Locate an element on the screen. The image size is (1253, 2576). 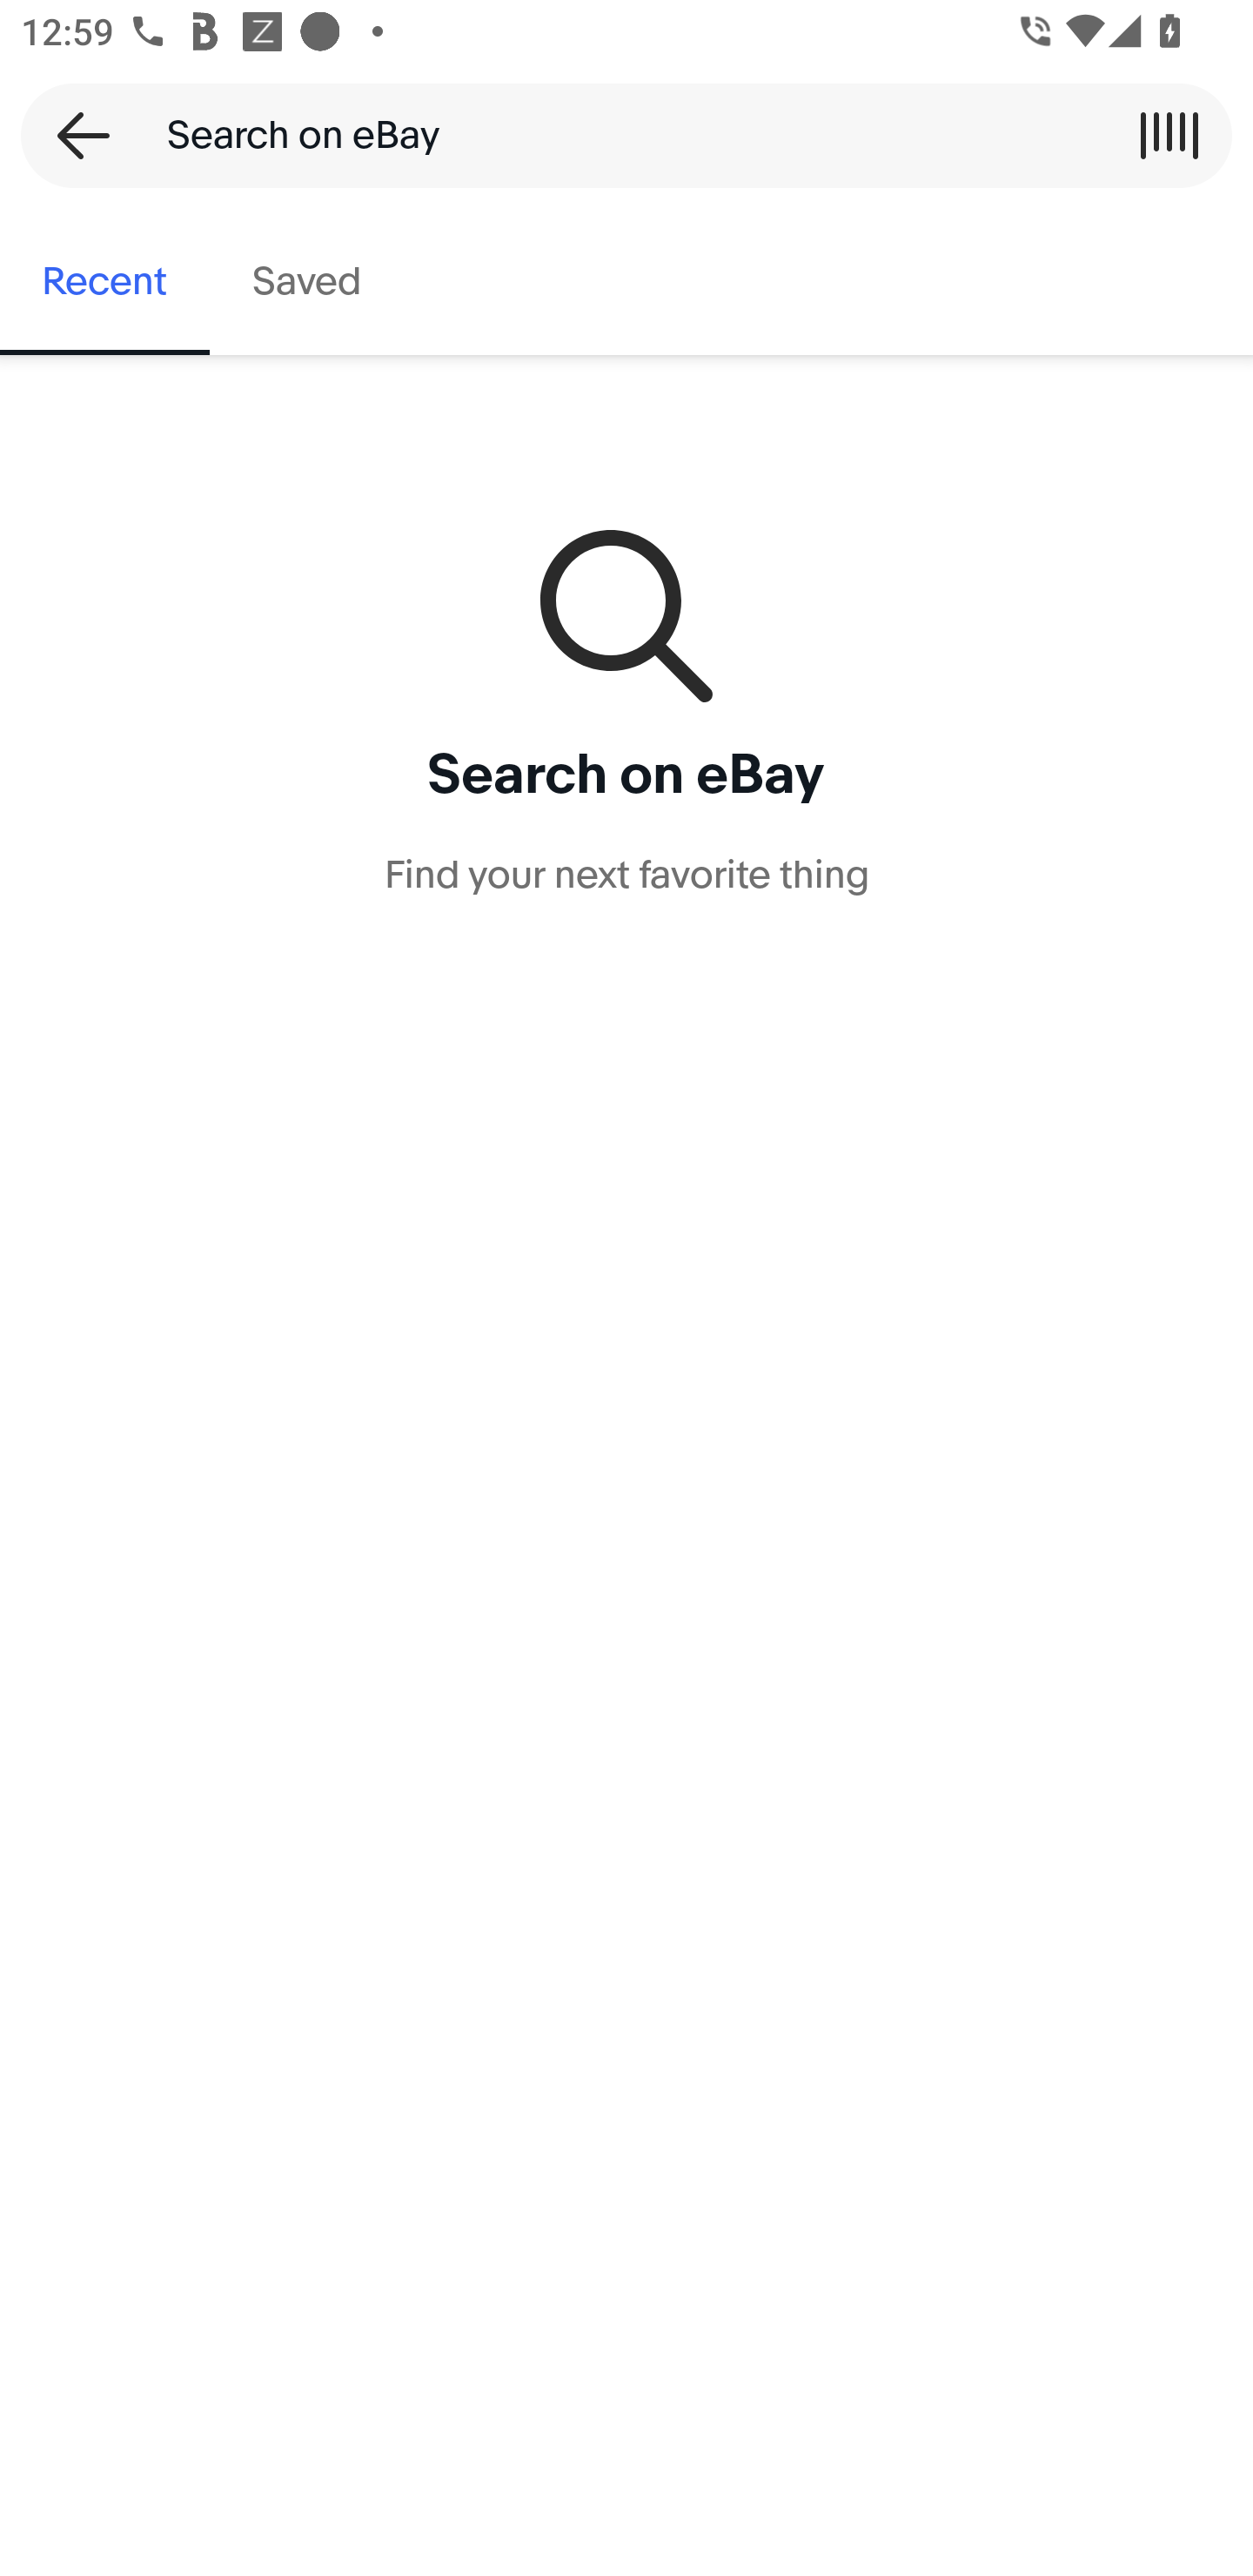
Back is located at coordinates (73, 135).